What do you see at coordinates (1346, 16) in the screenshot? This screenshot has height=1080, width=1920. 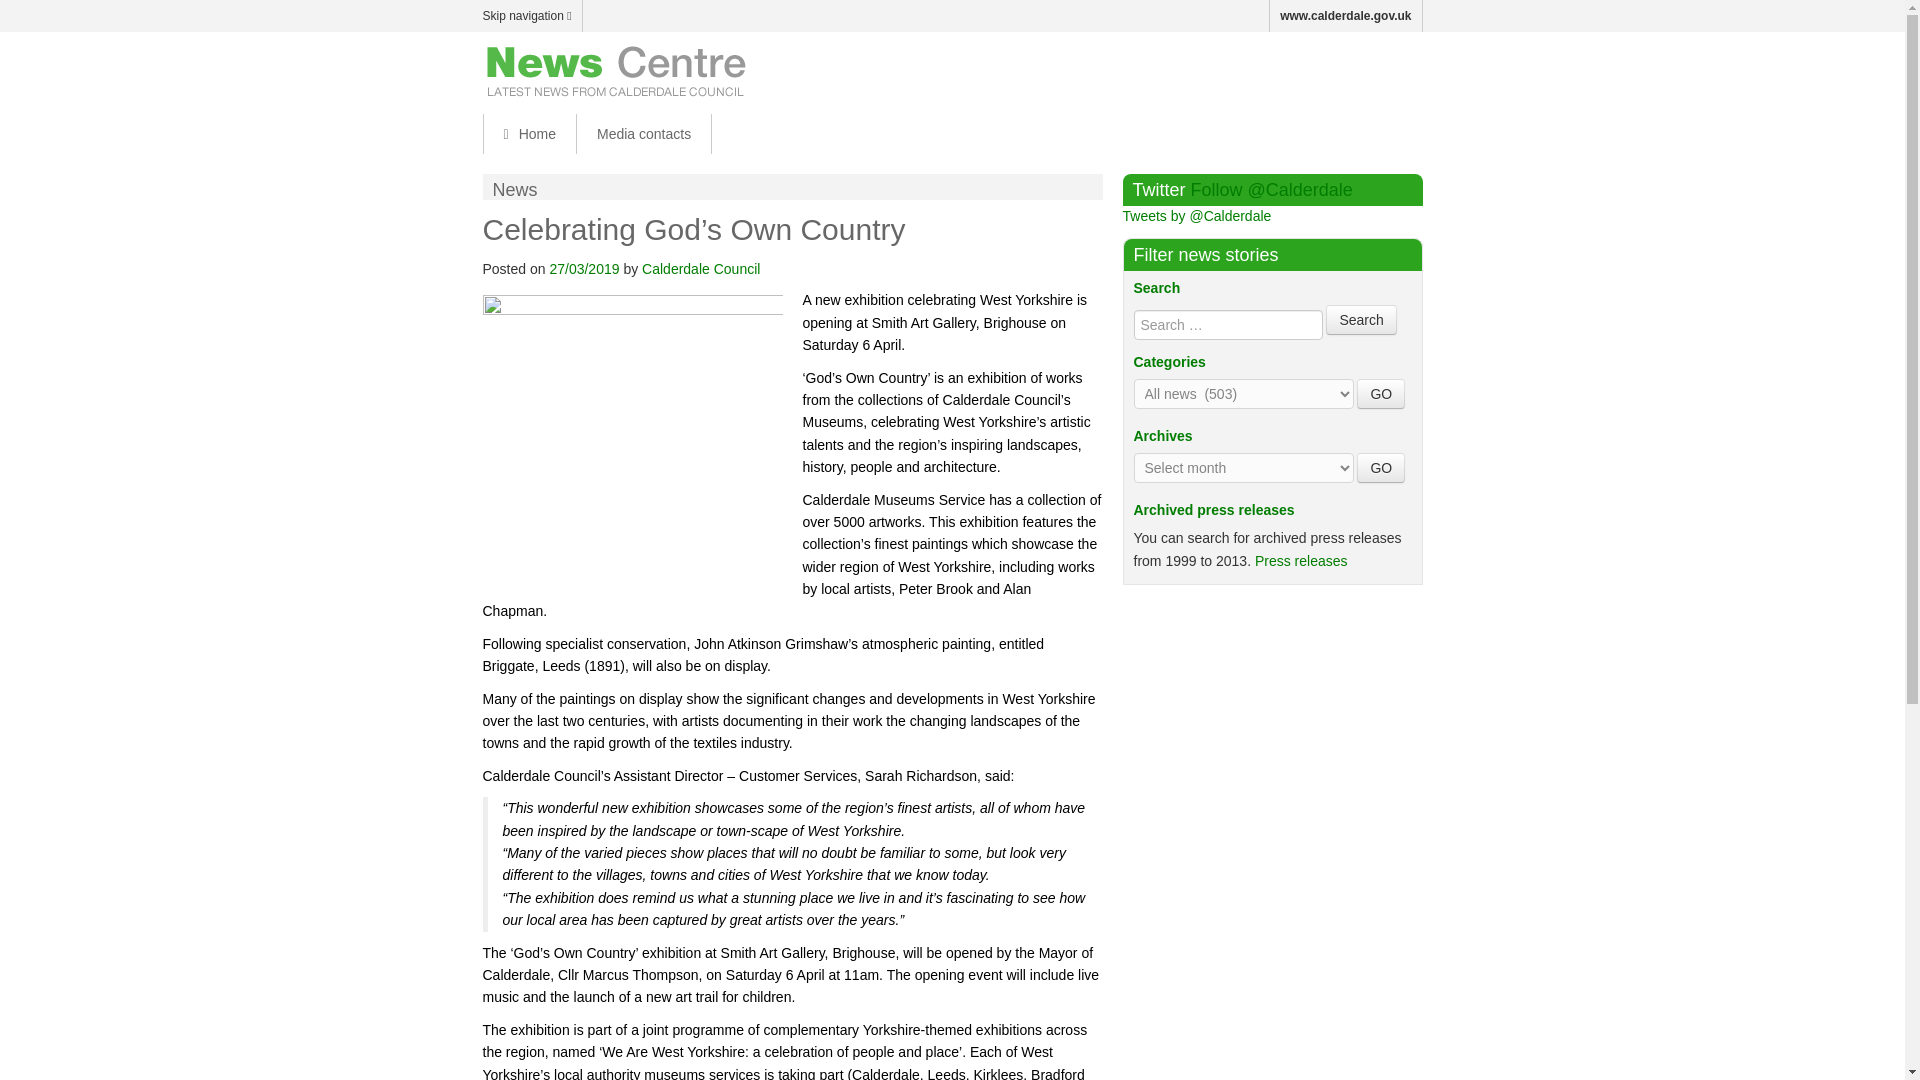 I see `www.calderdale.gov.uk` at bounding box center [1346, 16].